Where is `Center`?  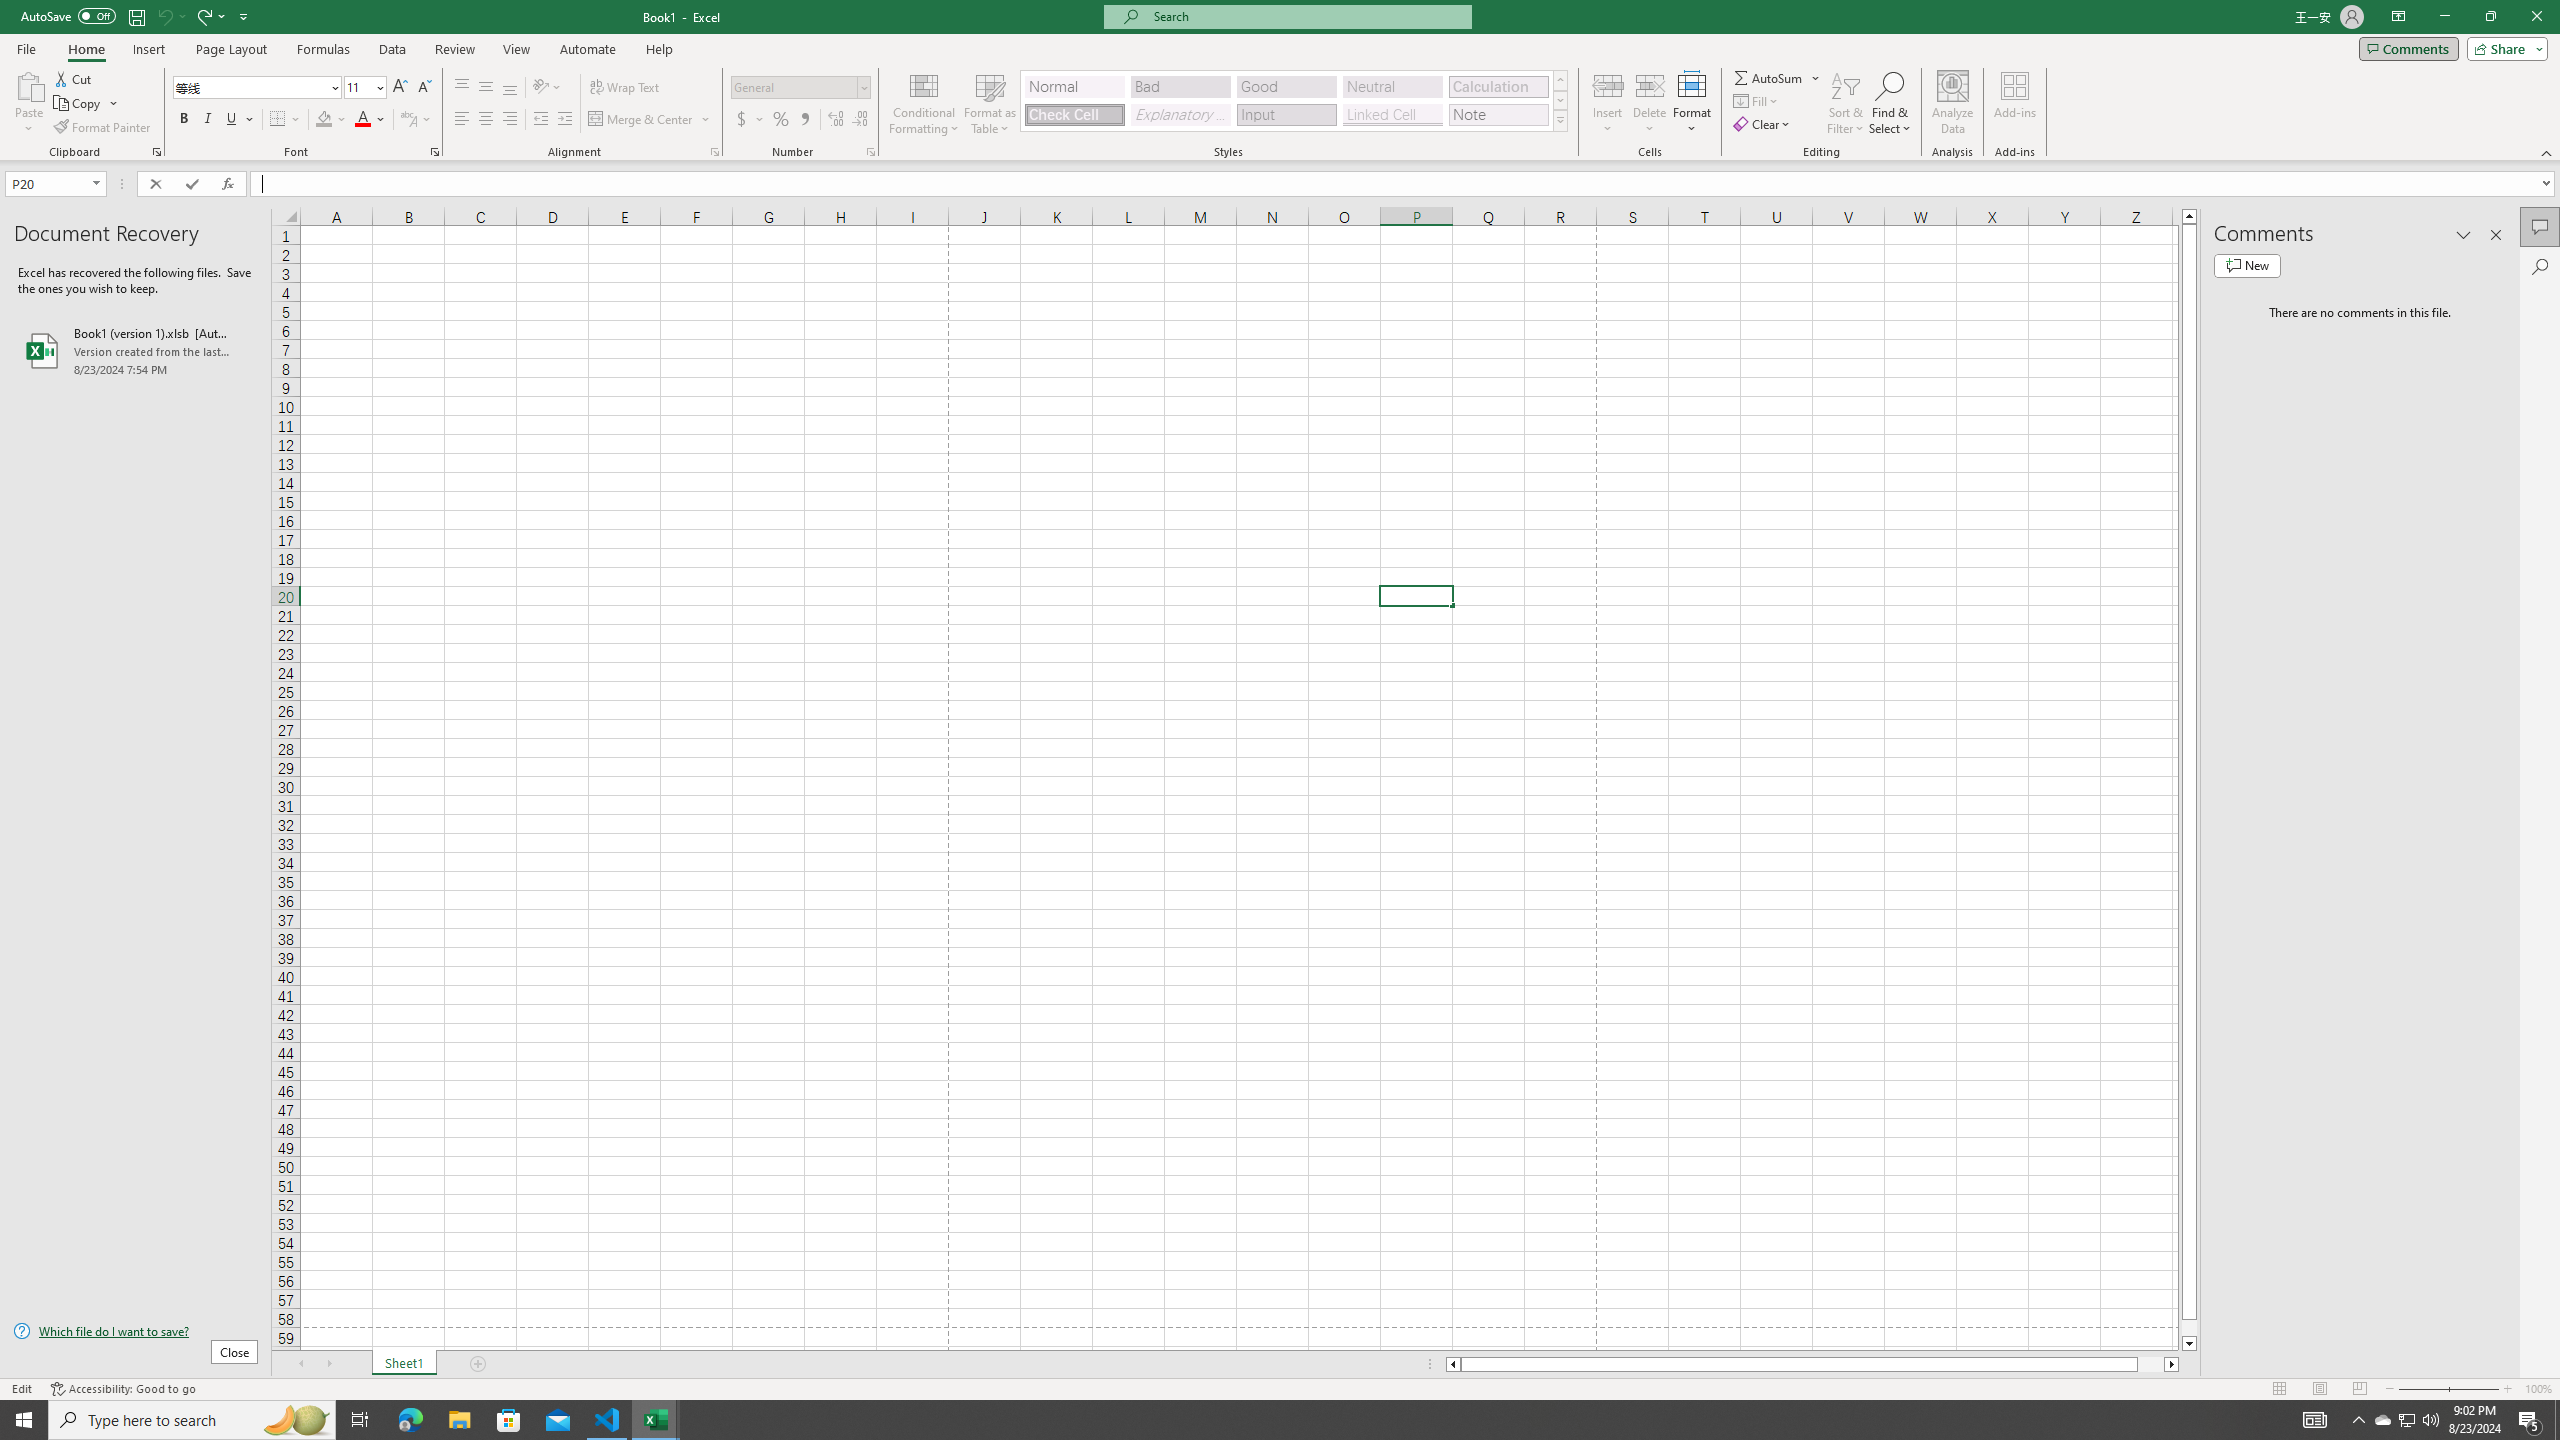
Center is located at coordinates (486, 120).